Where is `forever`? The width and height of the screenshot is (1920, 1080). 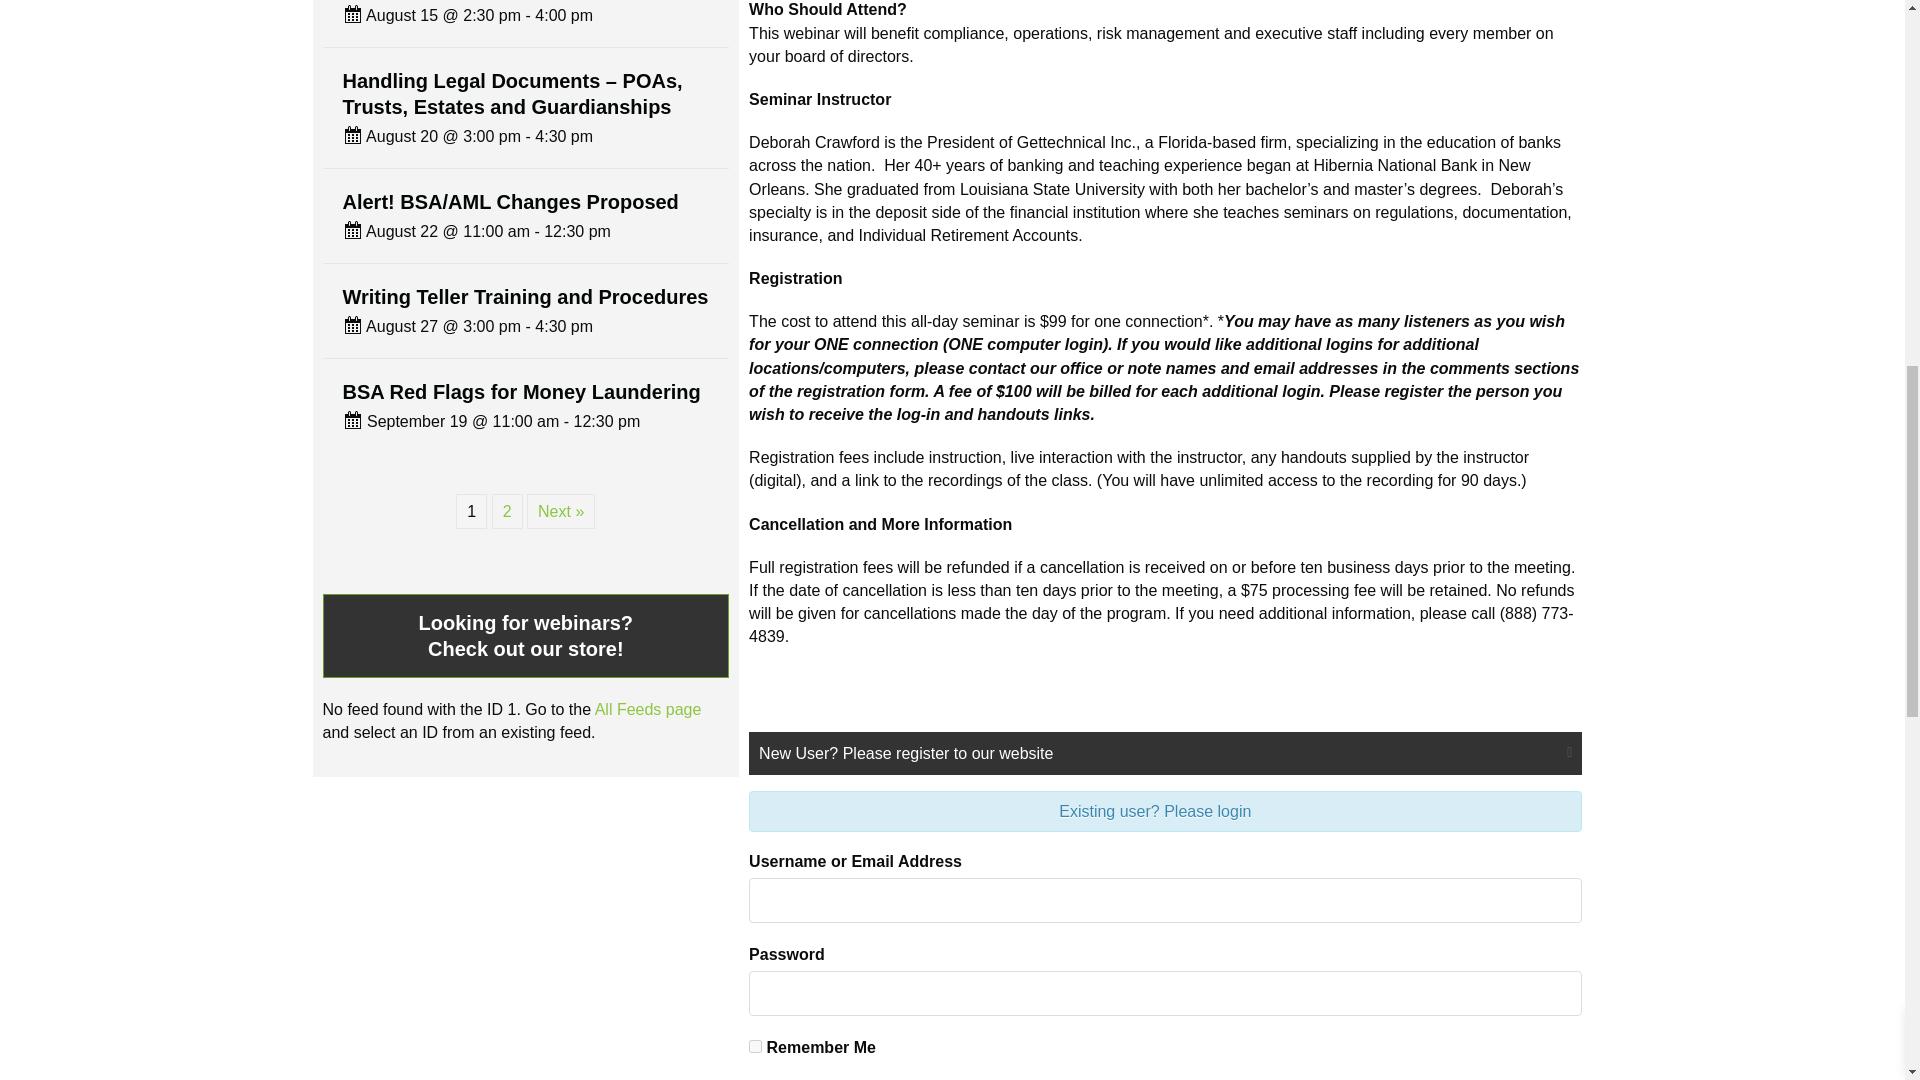 forever is located at coordinates (755, 1046).